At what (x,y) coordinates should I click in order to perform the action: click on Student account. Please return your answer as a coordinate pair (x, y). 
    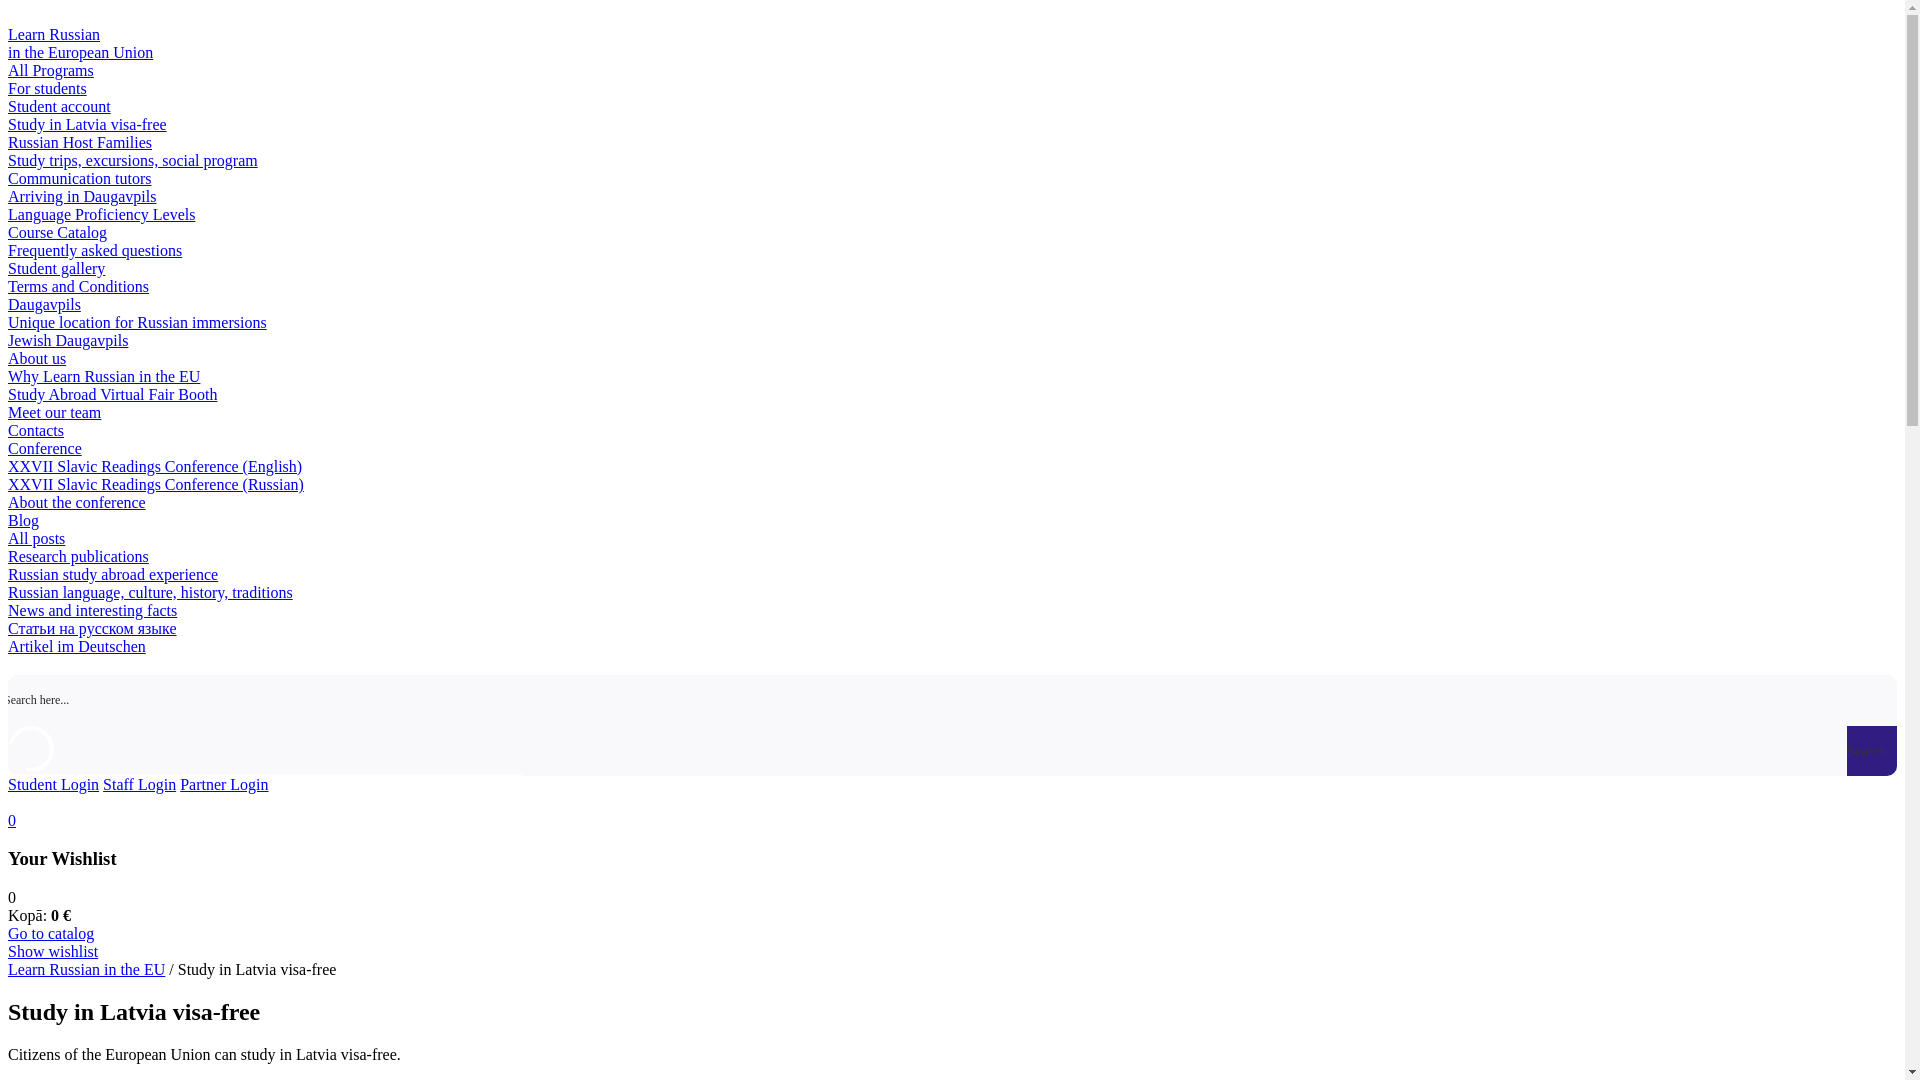
    Looking at the image, I should click on (59, 106).